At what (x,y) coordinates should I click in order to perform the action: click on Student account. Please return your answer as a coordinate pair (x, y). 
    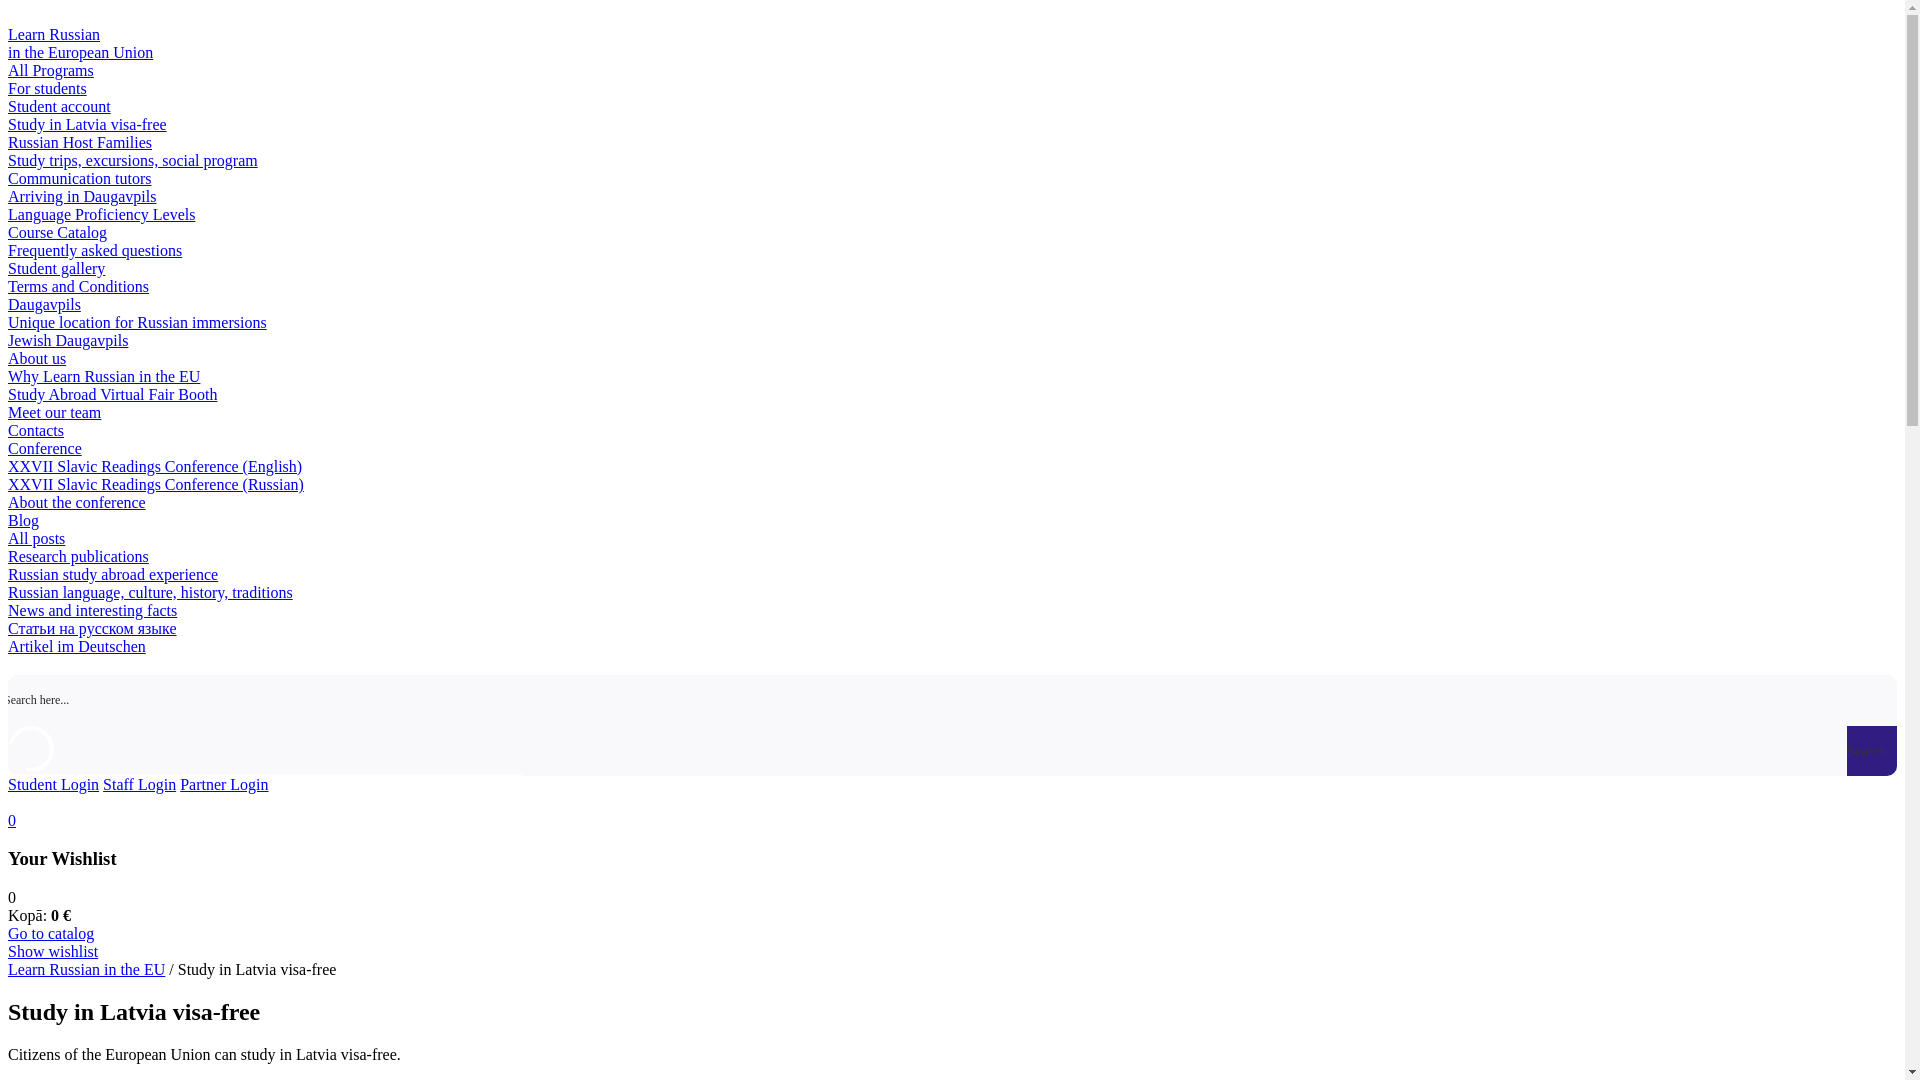
    Looking at the image, I should click on (59, 106).